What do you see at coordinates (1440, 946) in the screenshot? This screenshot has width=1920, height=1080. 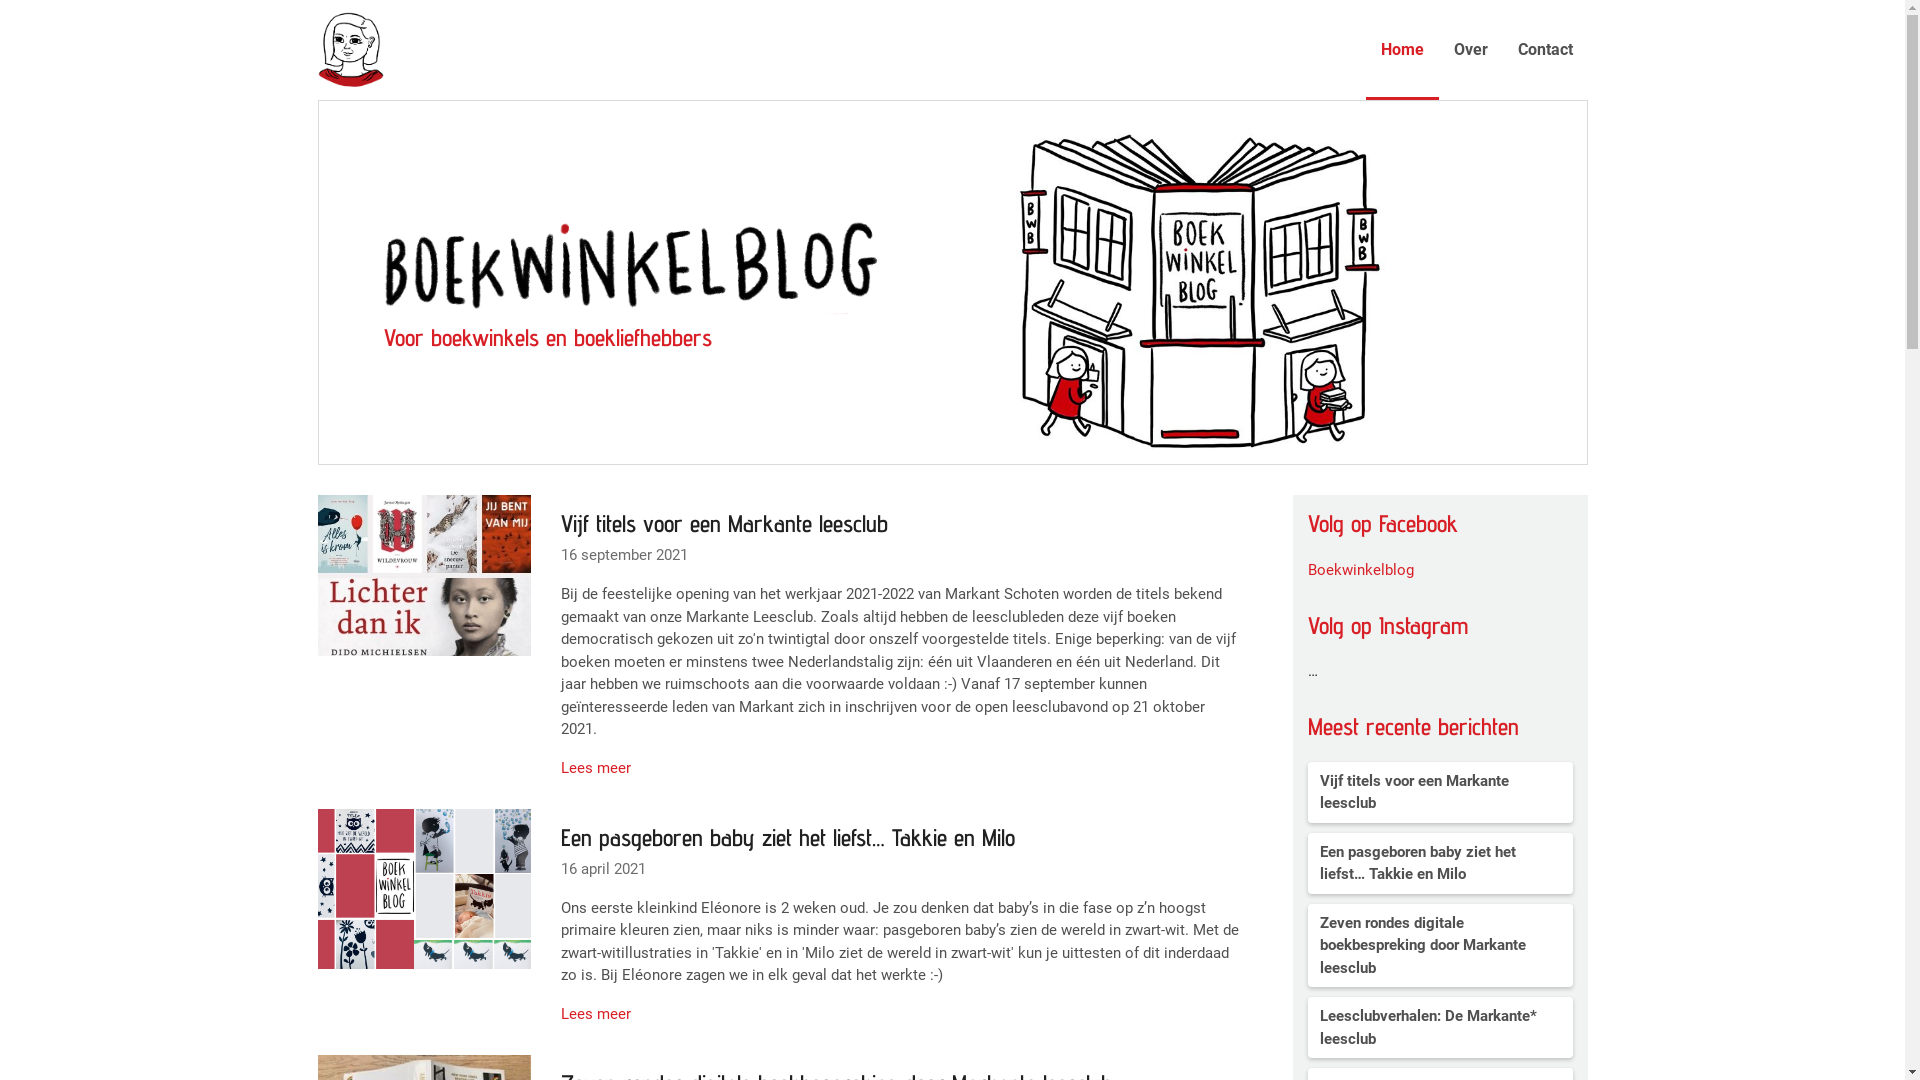 I see `Zeven rondes digitale boekbespreking door Markante leesclub` at bounding box center [1440, 946].